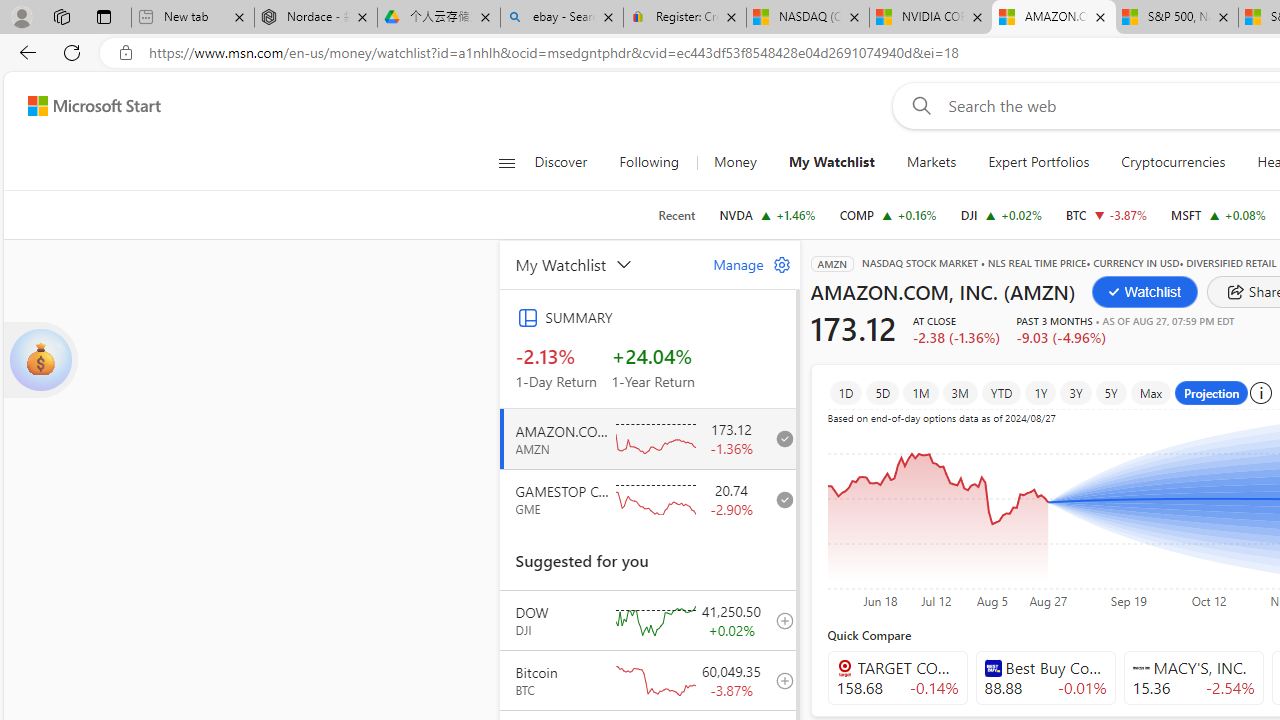  I want to click on 3M, so click(960, 392).